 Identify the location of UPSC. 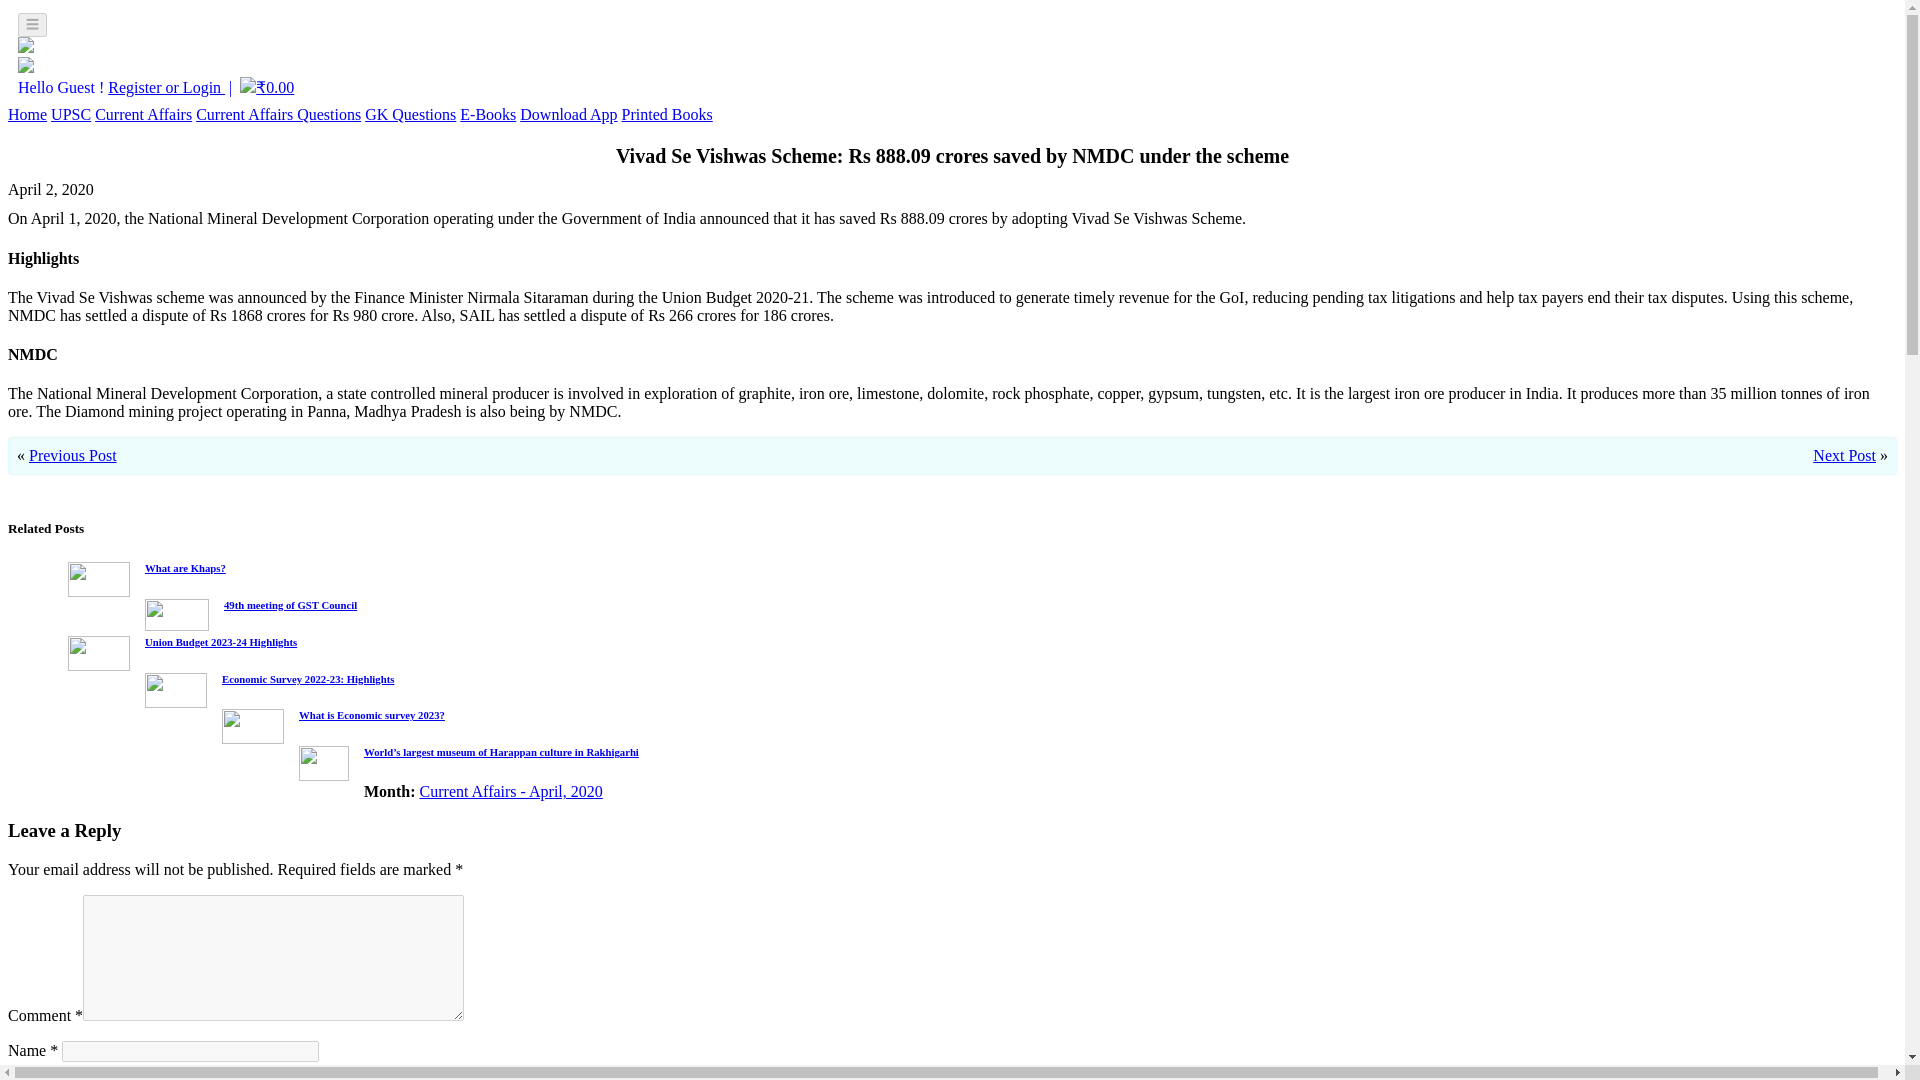
(70, 114).